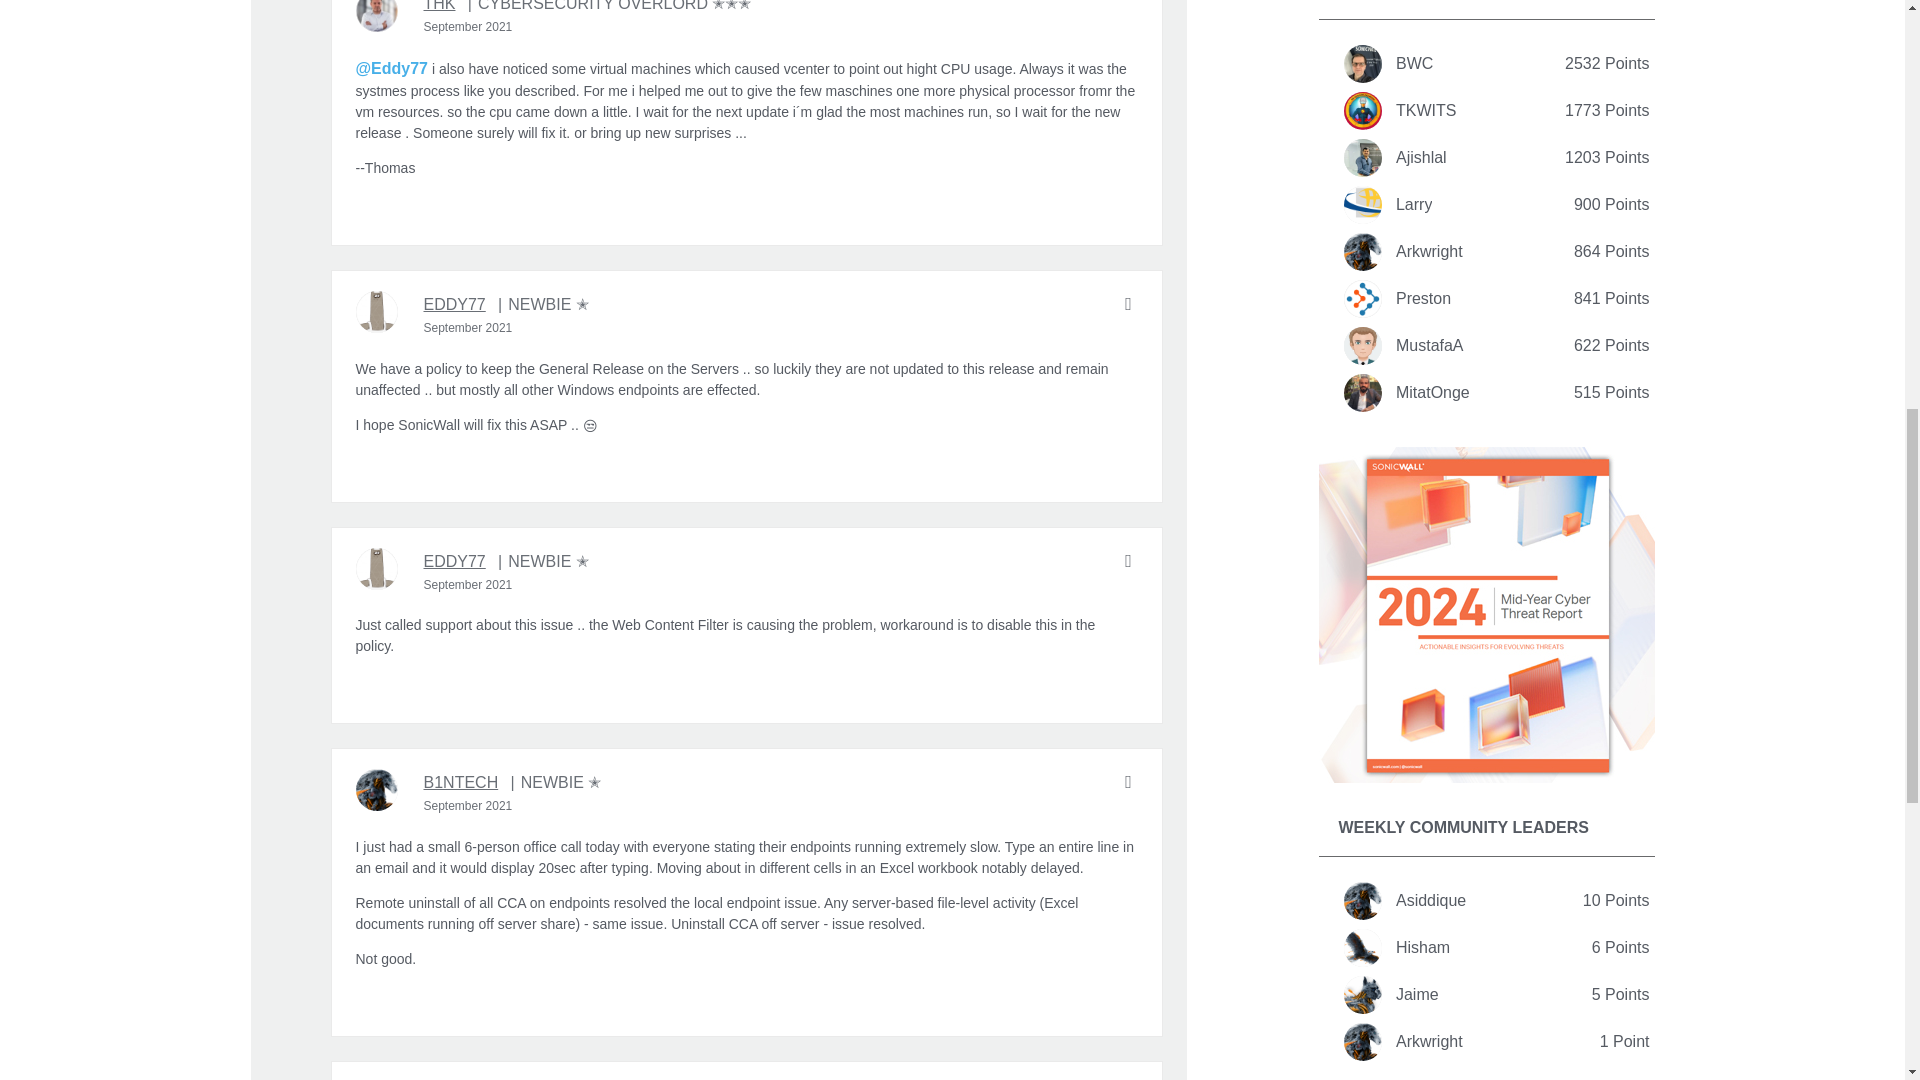  I want to click on EDDY77, so click(454, 304).